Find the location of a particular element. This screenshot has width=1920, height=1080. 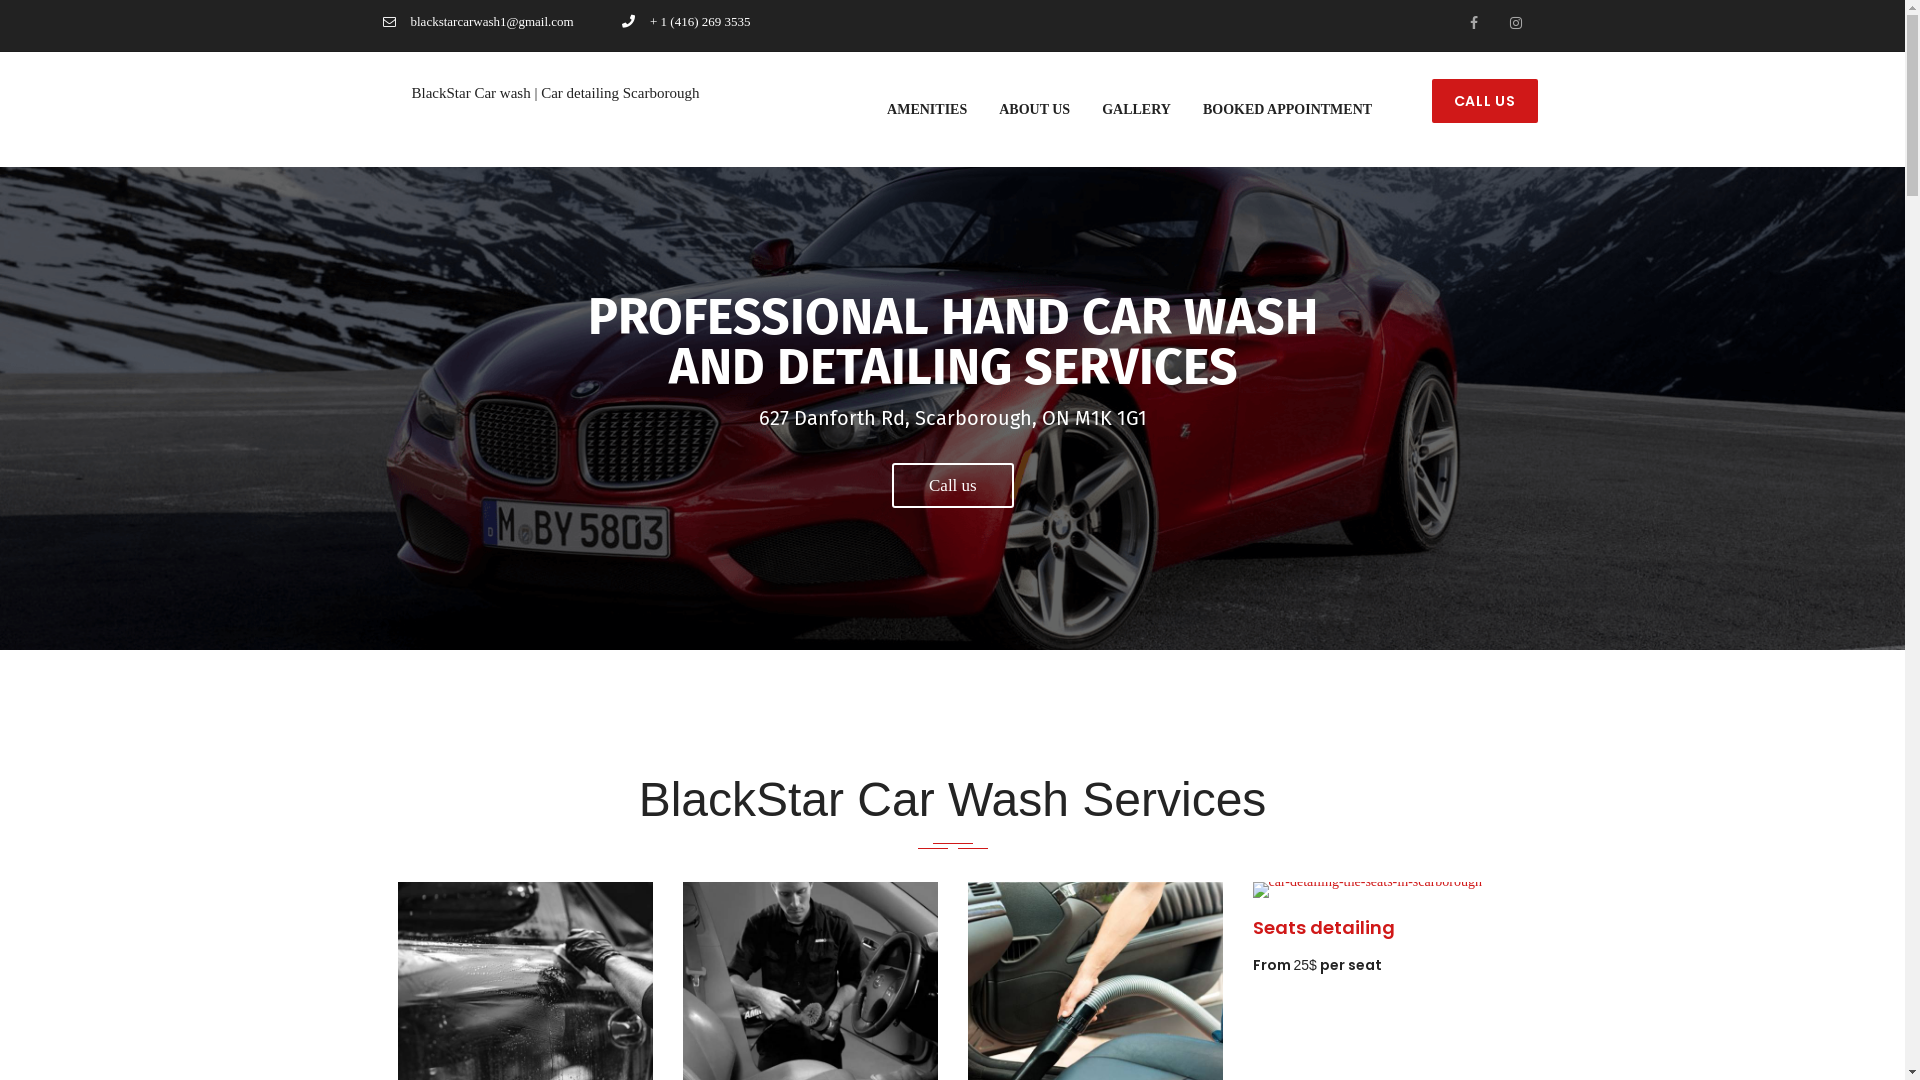

CALL US is located at coordinates (1485, 101).